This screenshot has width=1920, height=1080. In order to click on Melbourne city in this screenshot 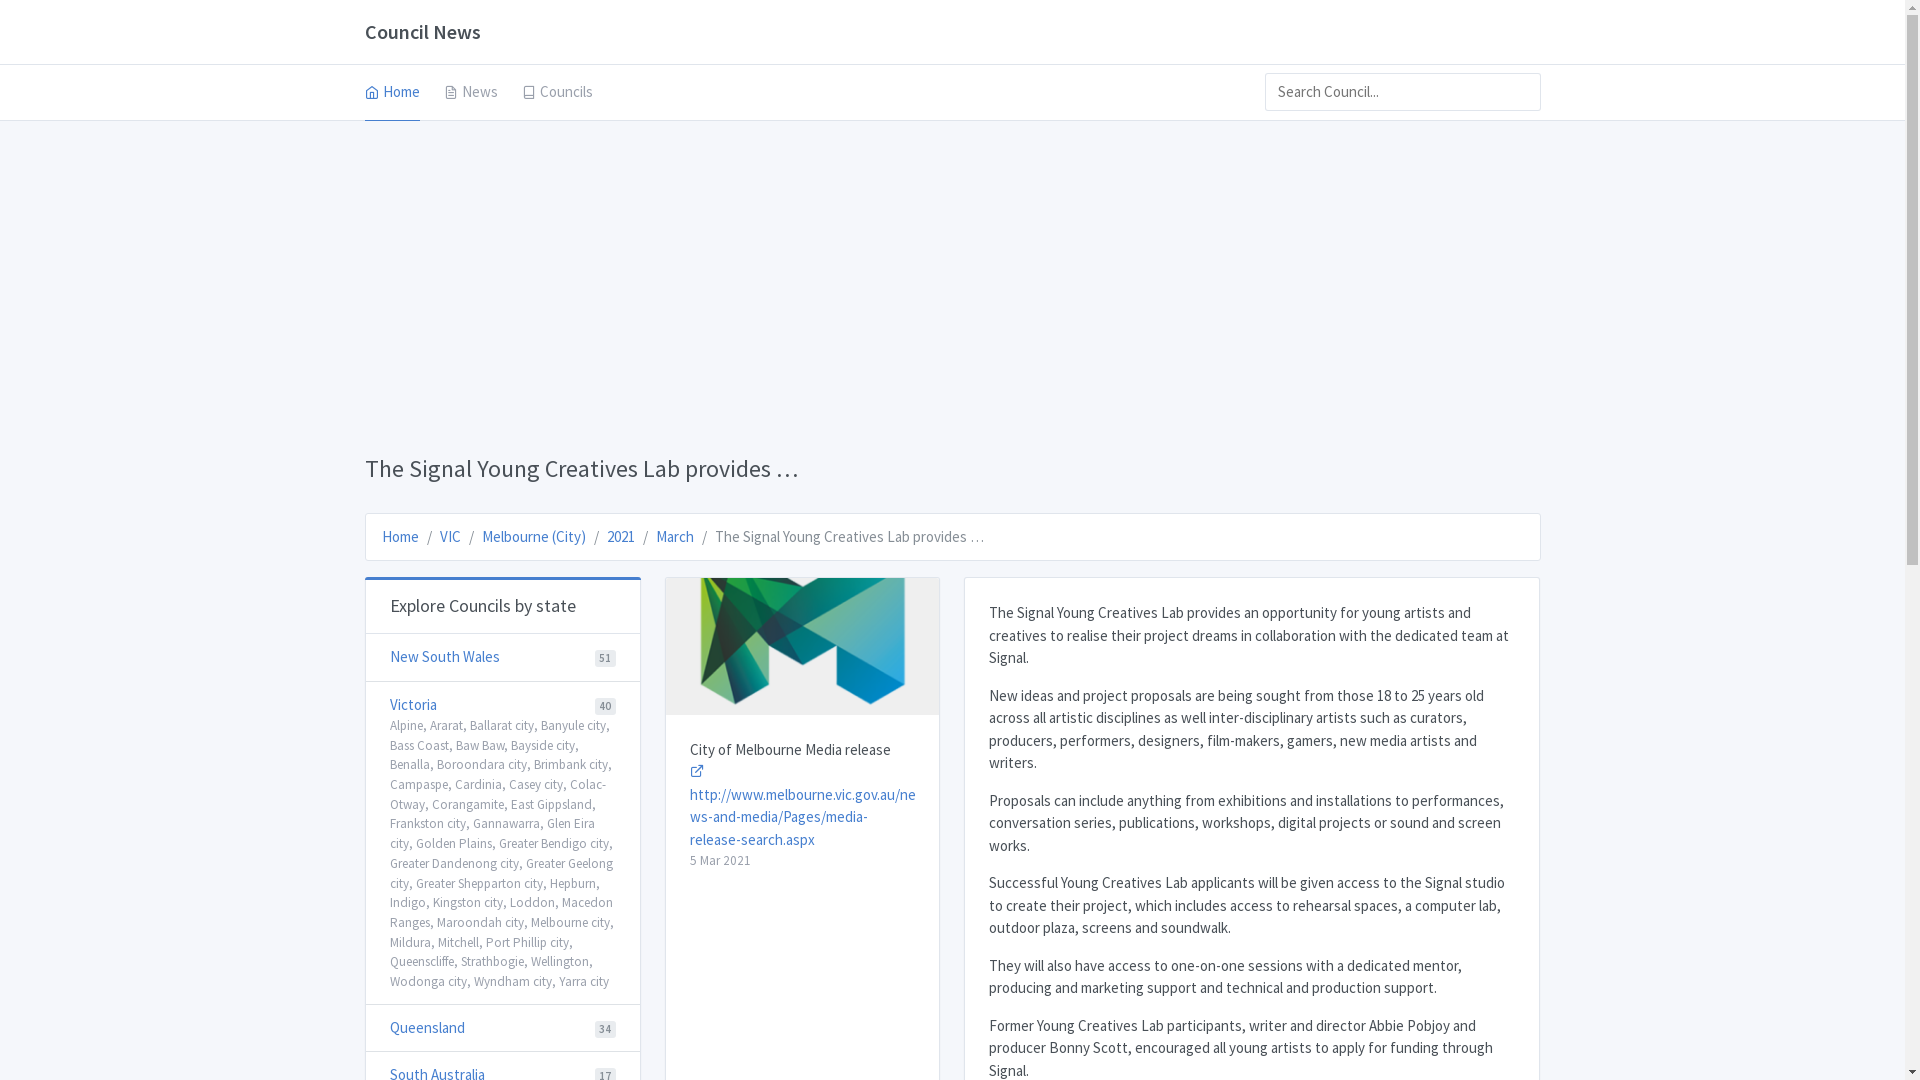, I will do `click(570, 922)`.